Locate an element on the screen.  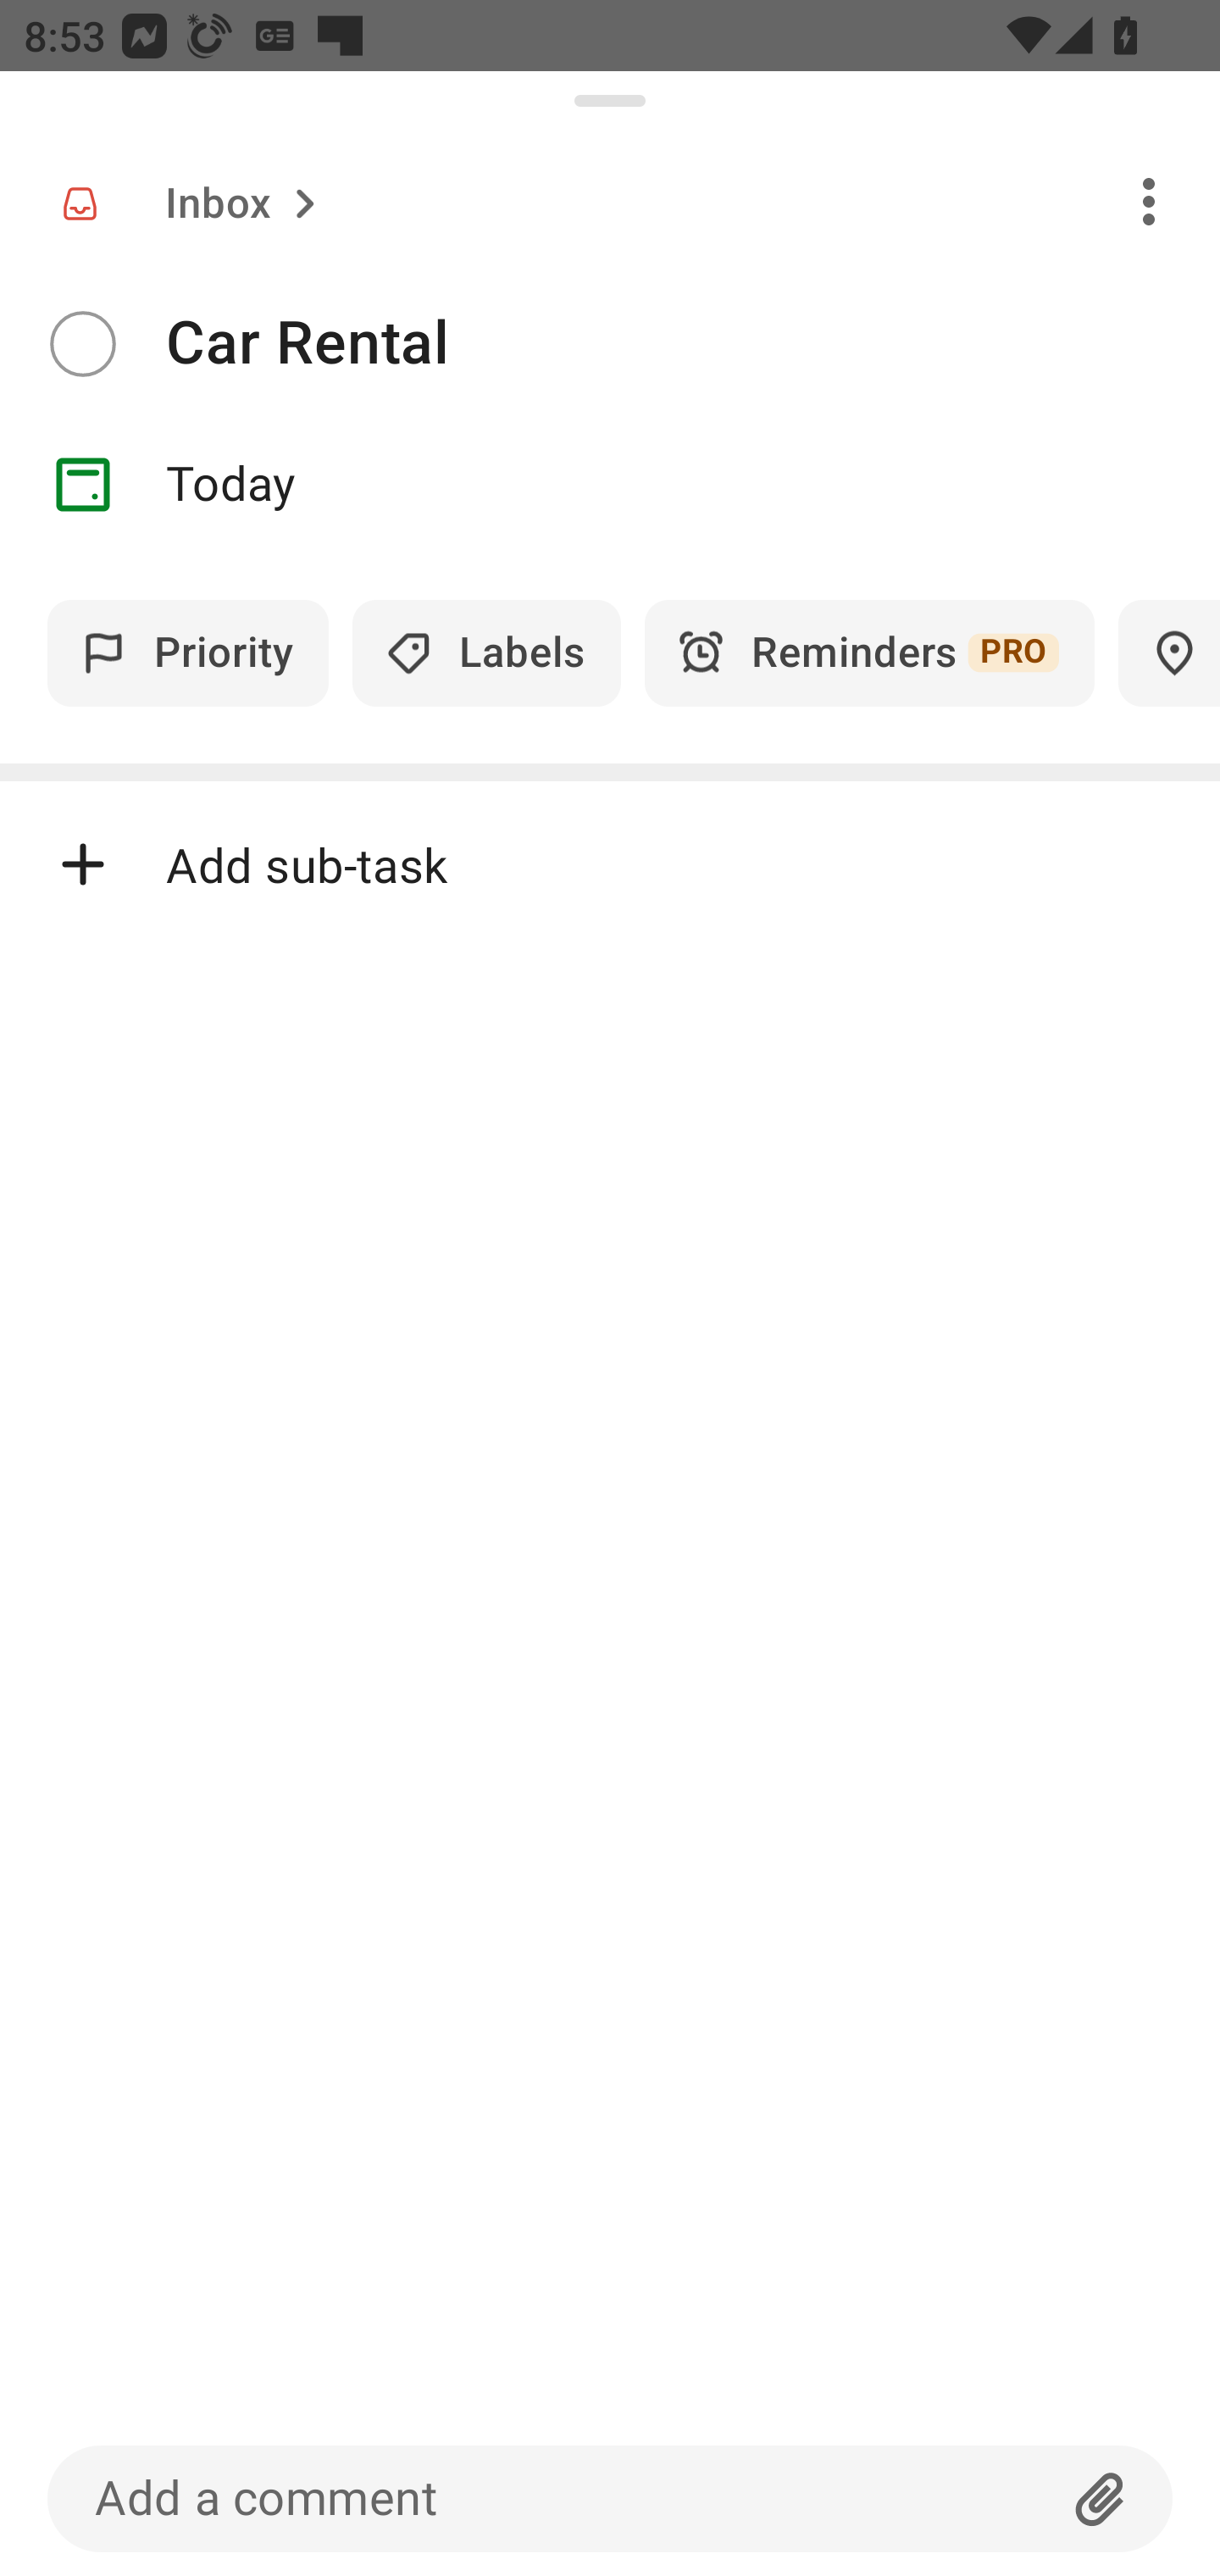
Car Rental​ is located at coordinates (693, 344).